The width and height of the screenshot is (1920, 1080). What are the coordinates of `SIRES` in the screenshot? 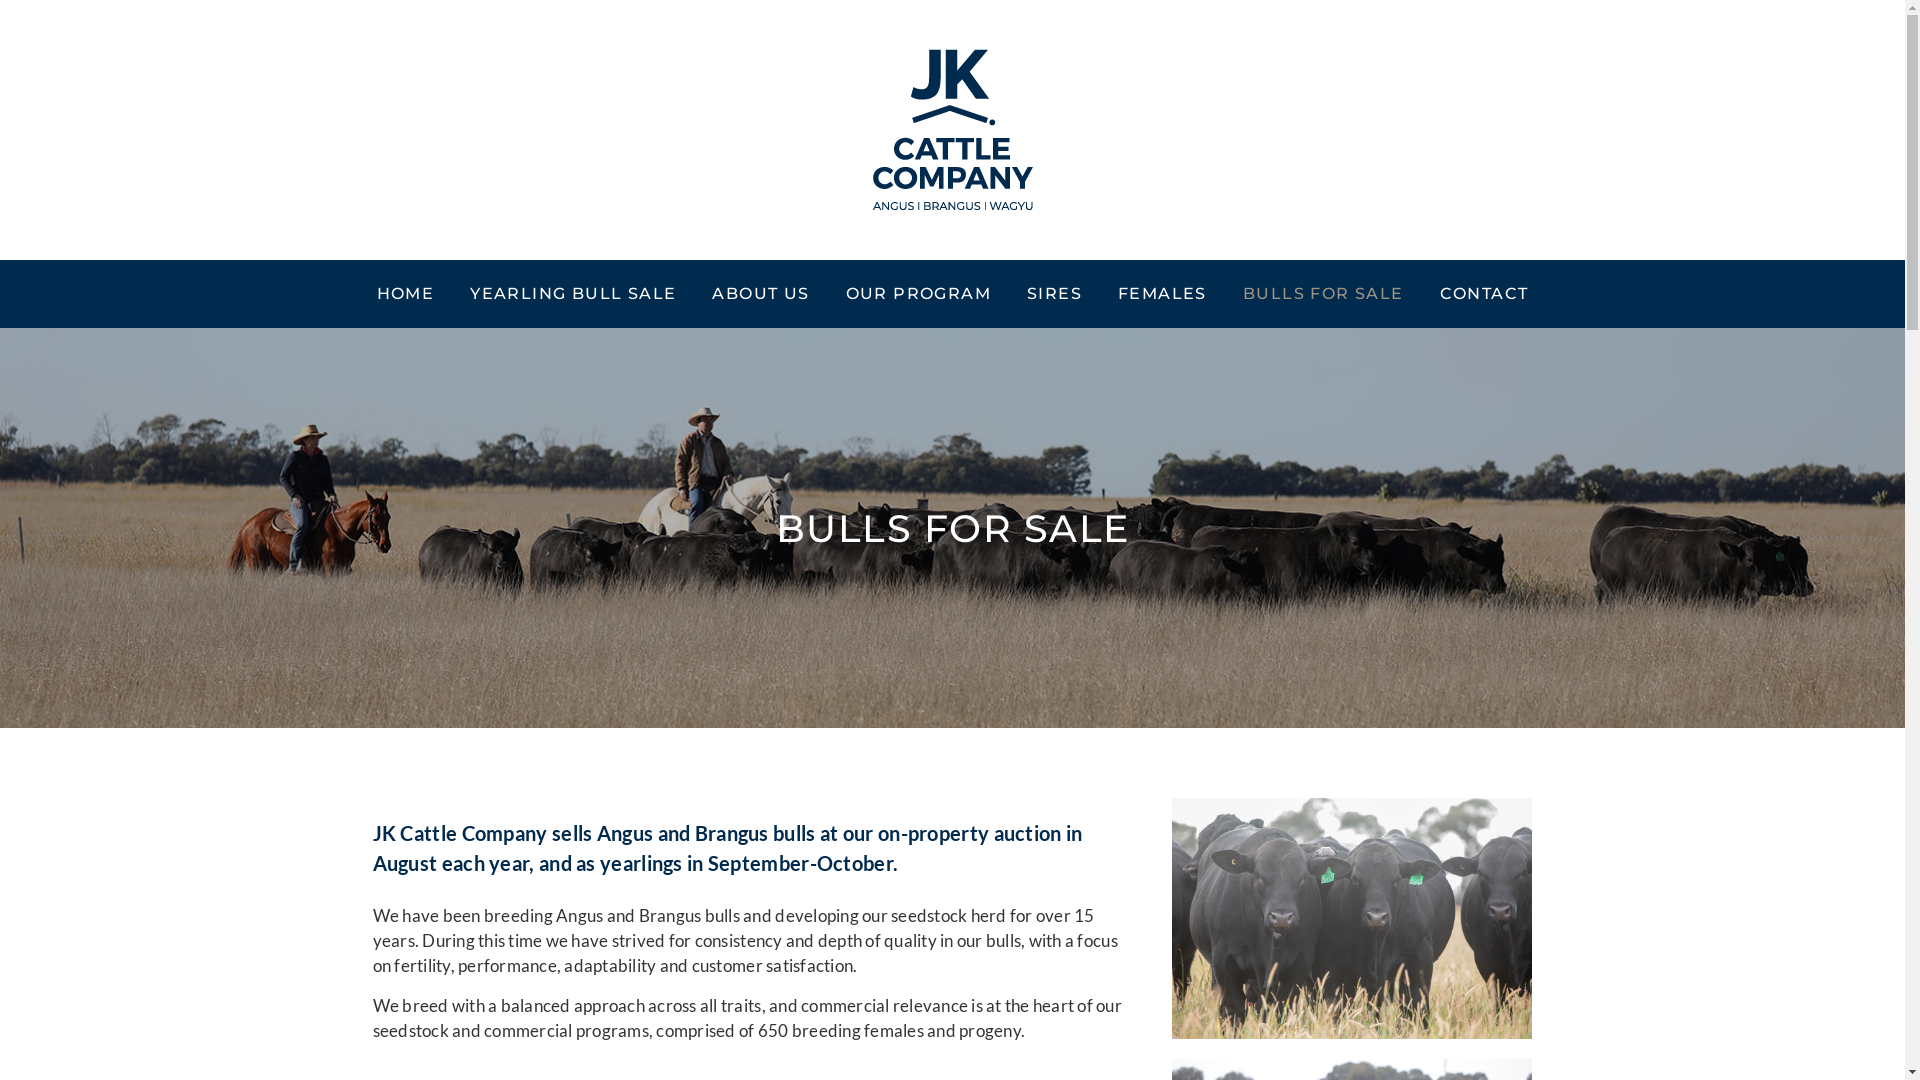 It's located at (1054, 294).